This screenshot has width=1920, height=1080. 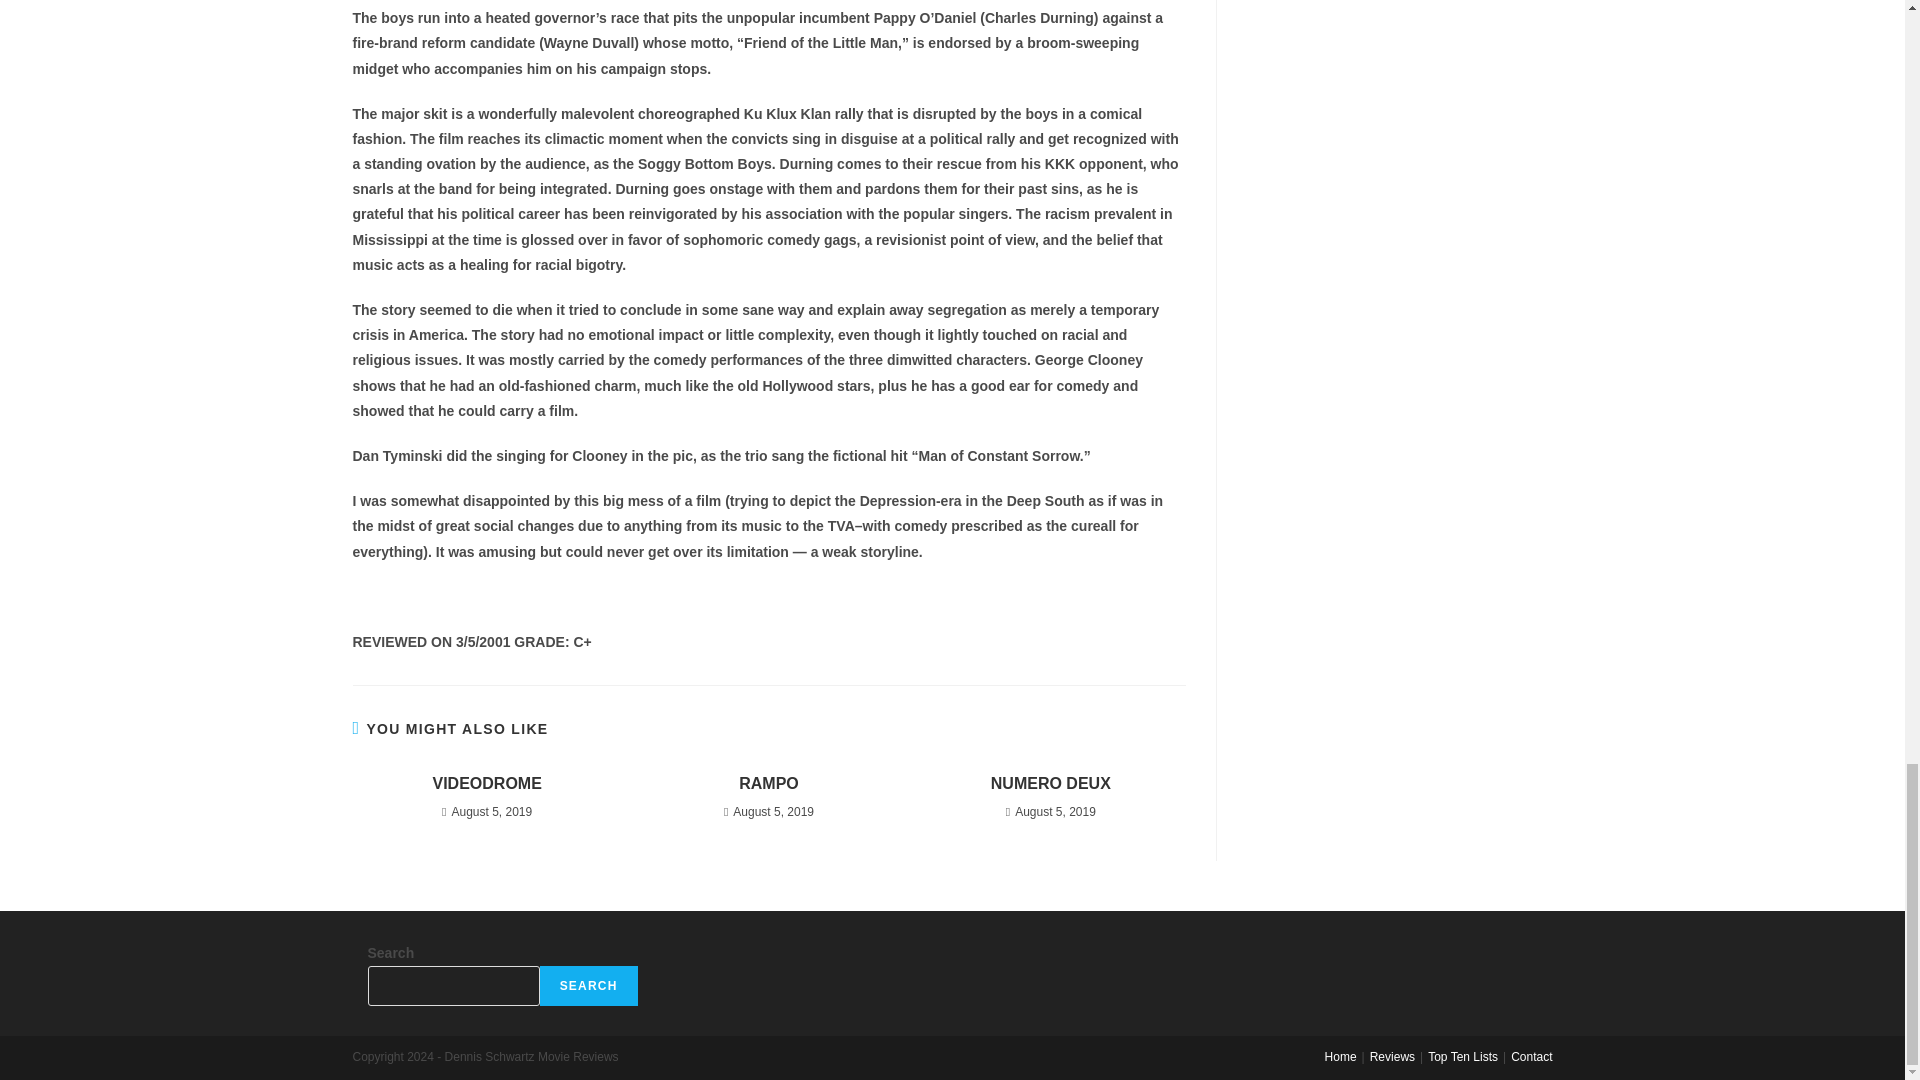 What do you see at coordinates (588, 985) in the screenshot?
I see `SEARCH` at bounding box center [588, 985].